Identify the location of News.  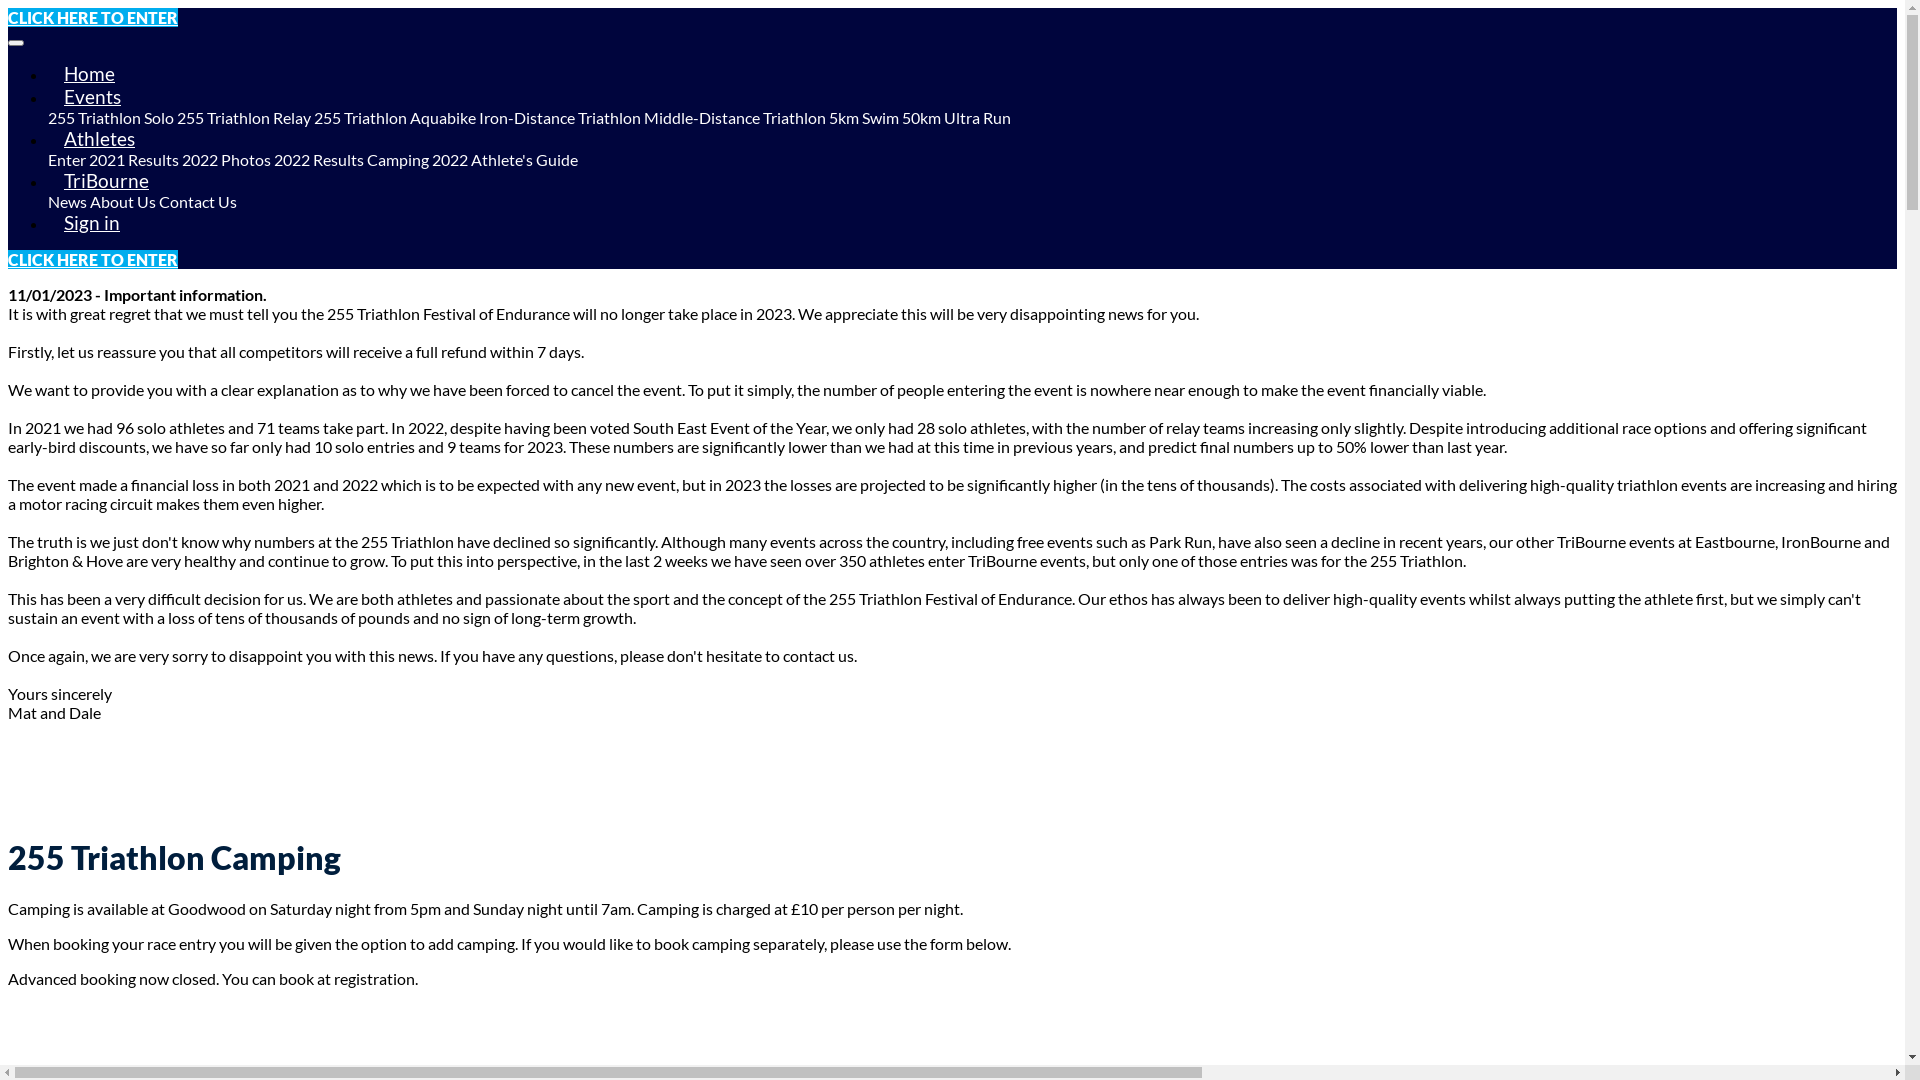
(68, 202).